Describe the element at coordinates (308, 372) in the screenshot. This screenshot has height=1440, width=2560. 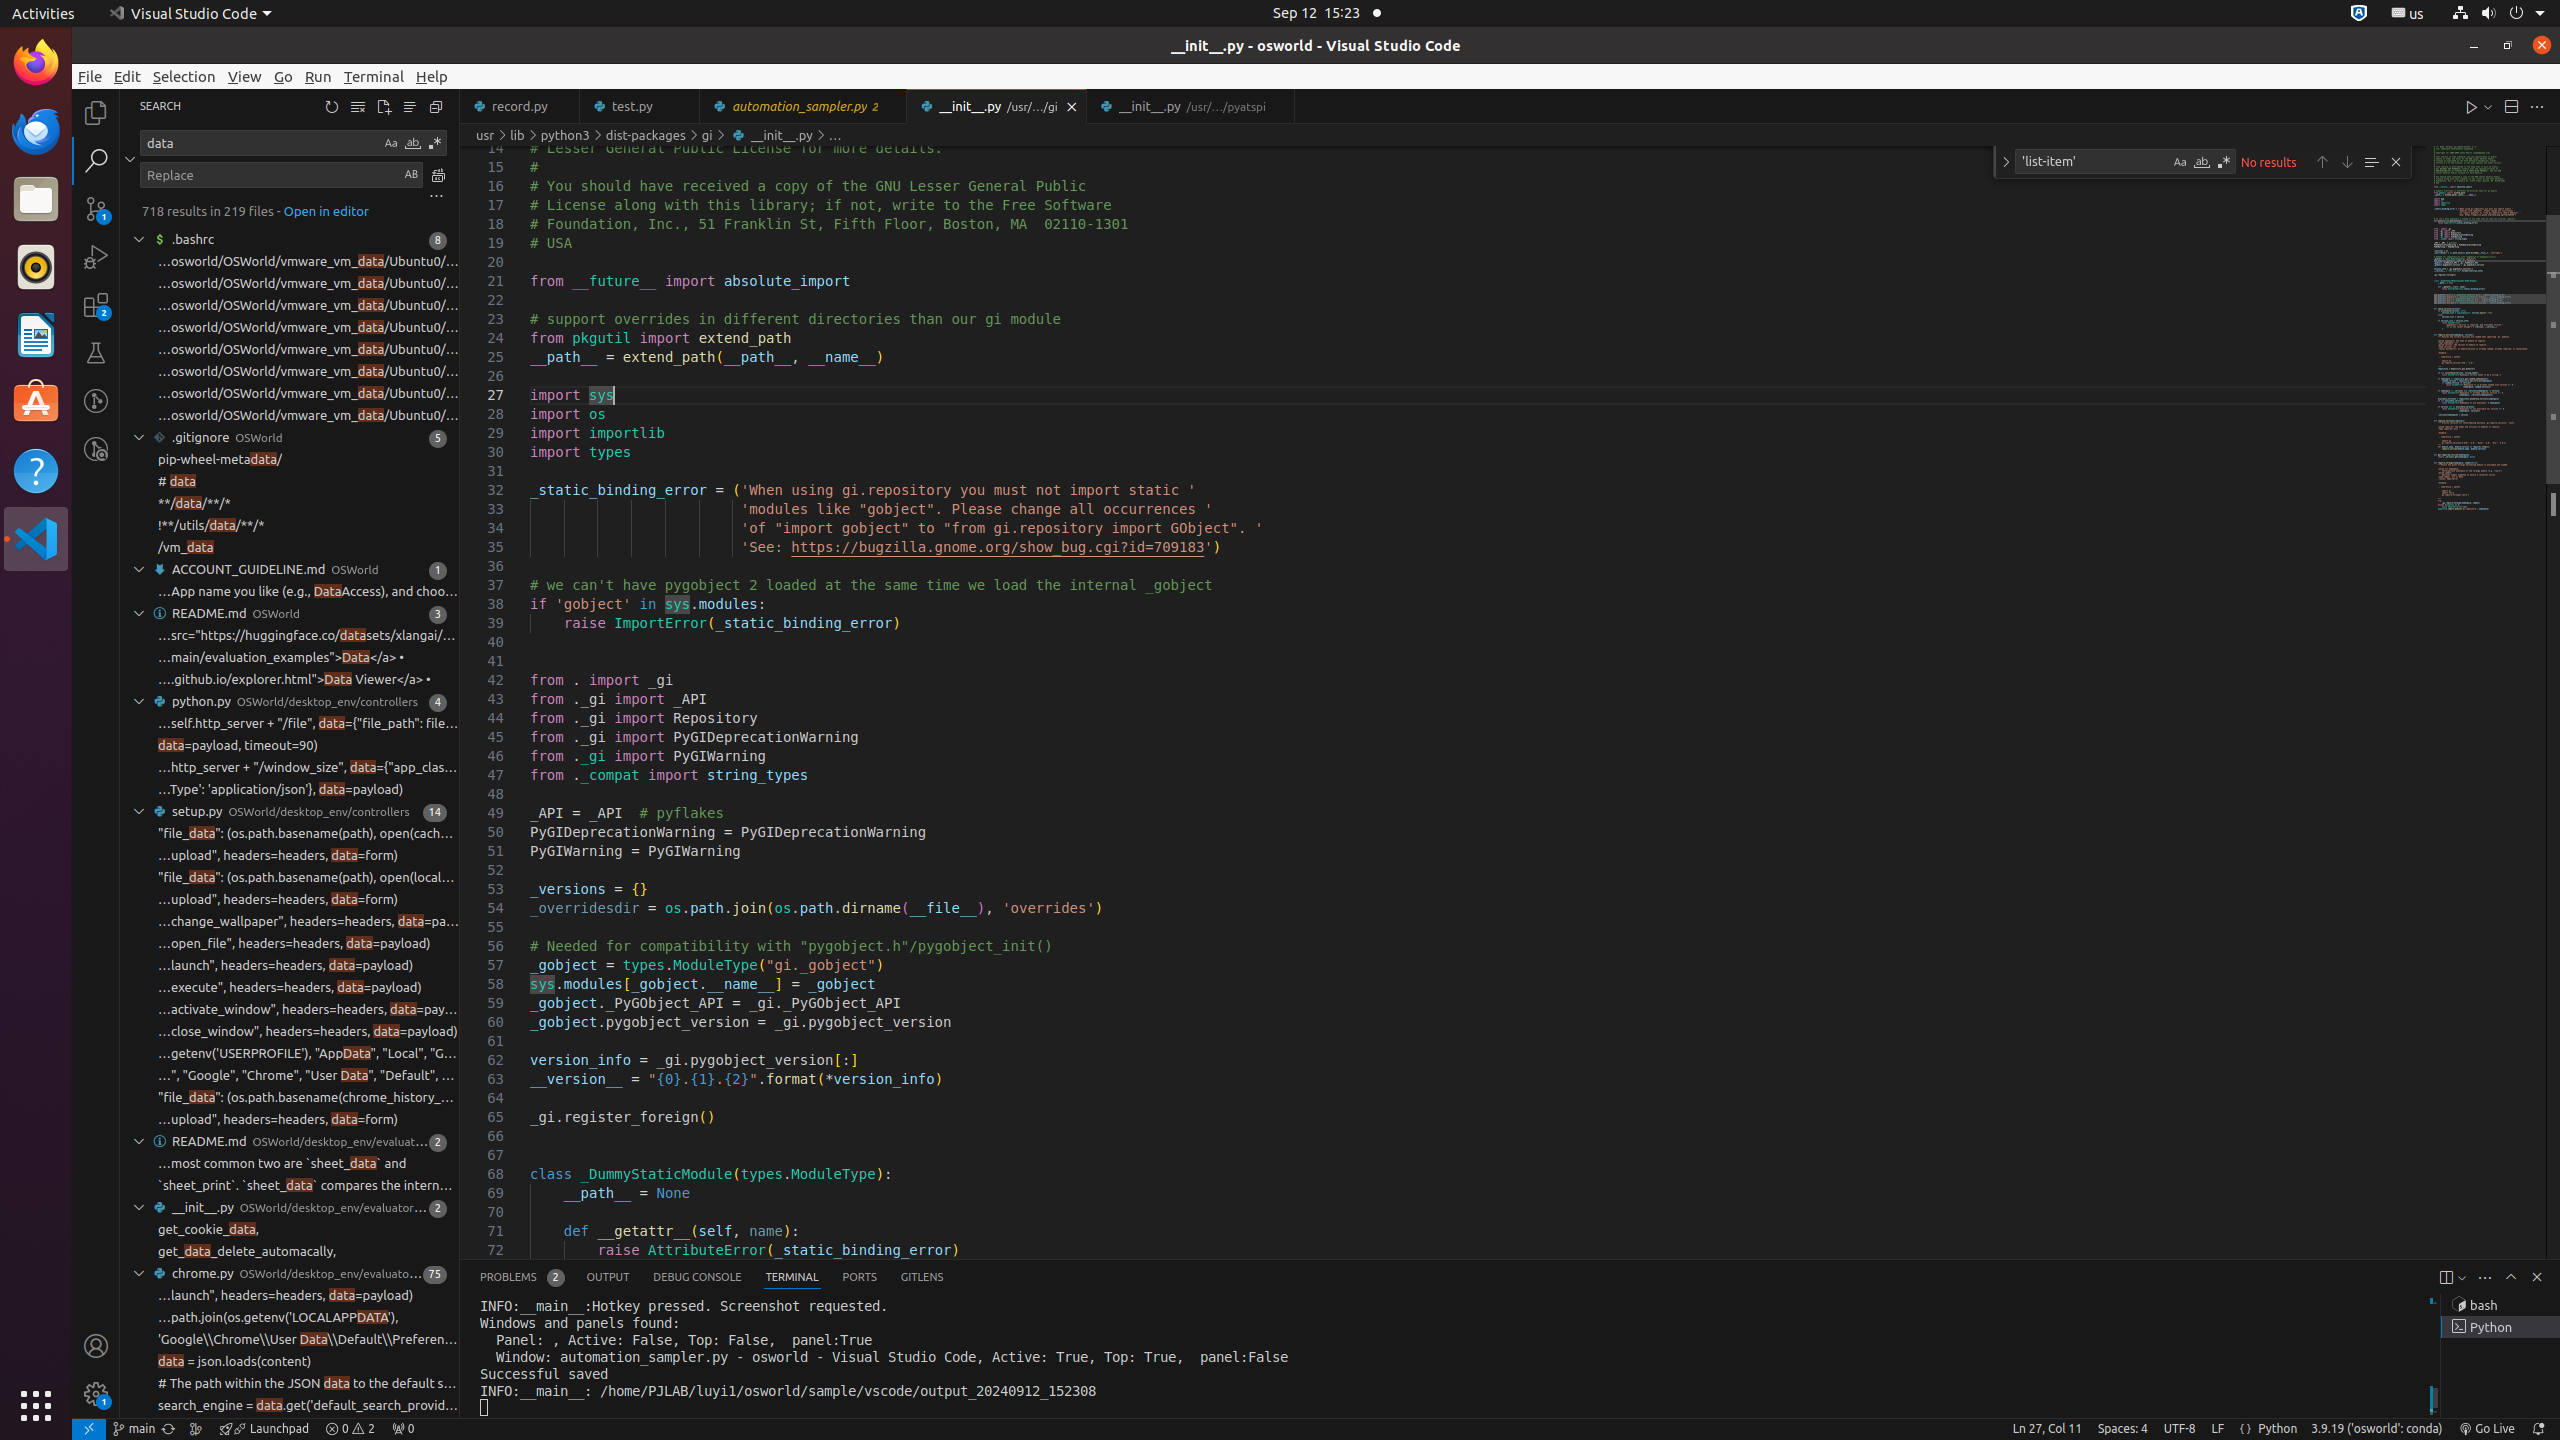
I see `…osworld/OSWorld/vmware_vm_data/Ubuntu0/Ubuntu0.vmx /home/user/vm.log vm.log` at that location.